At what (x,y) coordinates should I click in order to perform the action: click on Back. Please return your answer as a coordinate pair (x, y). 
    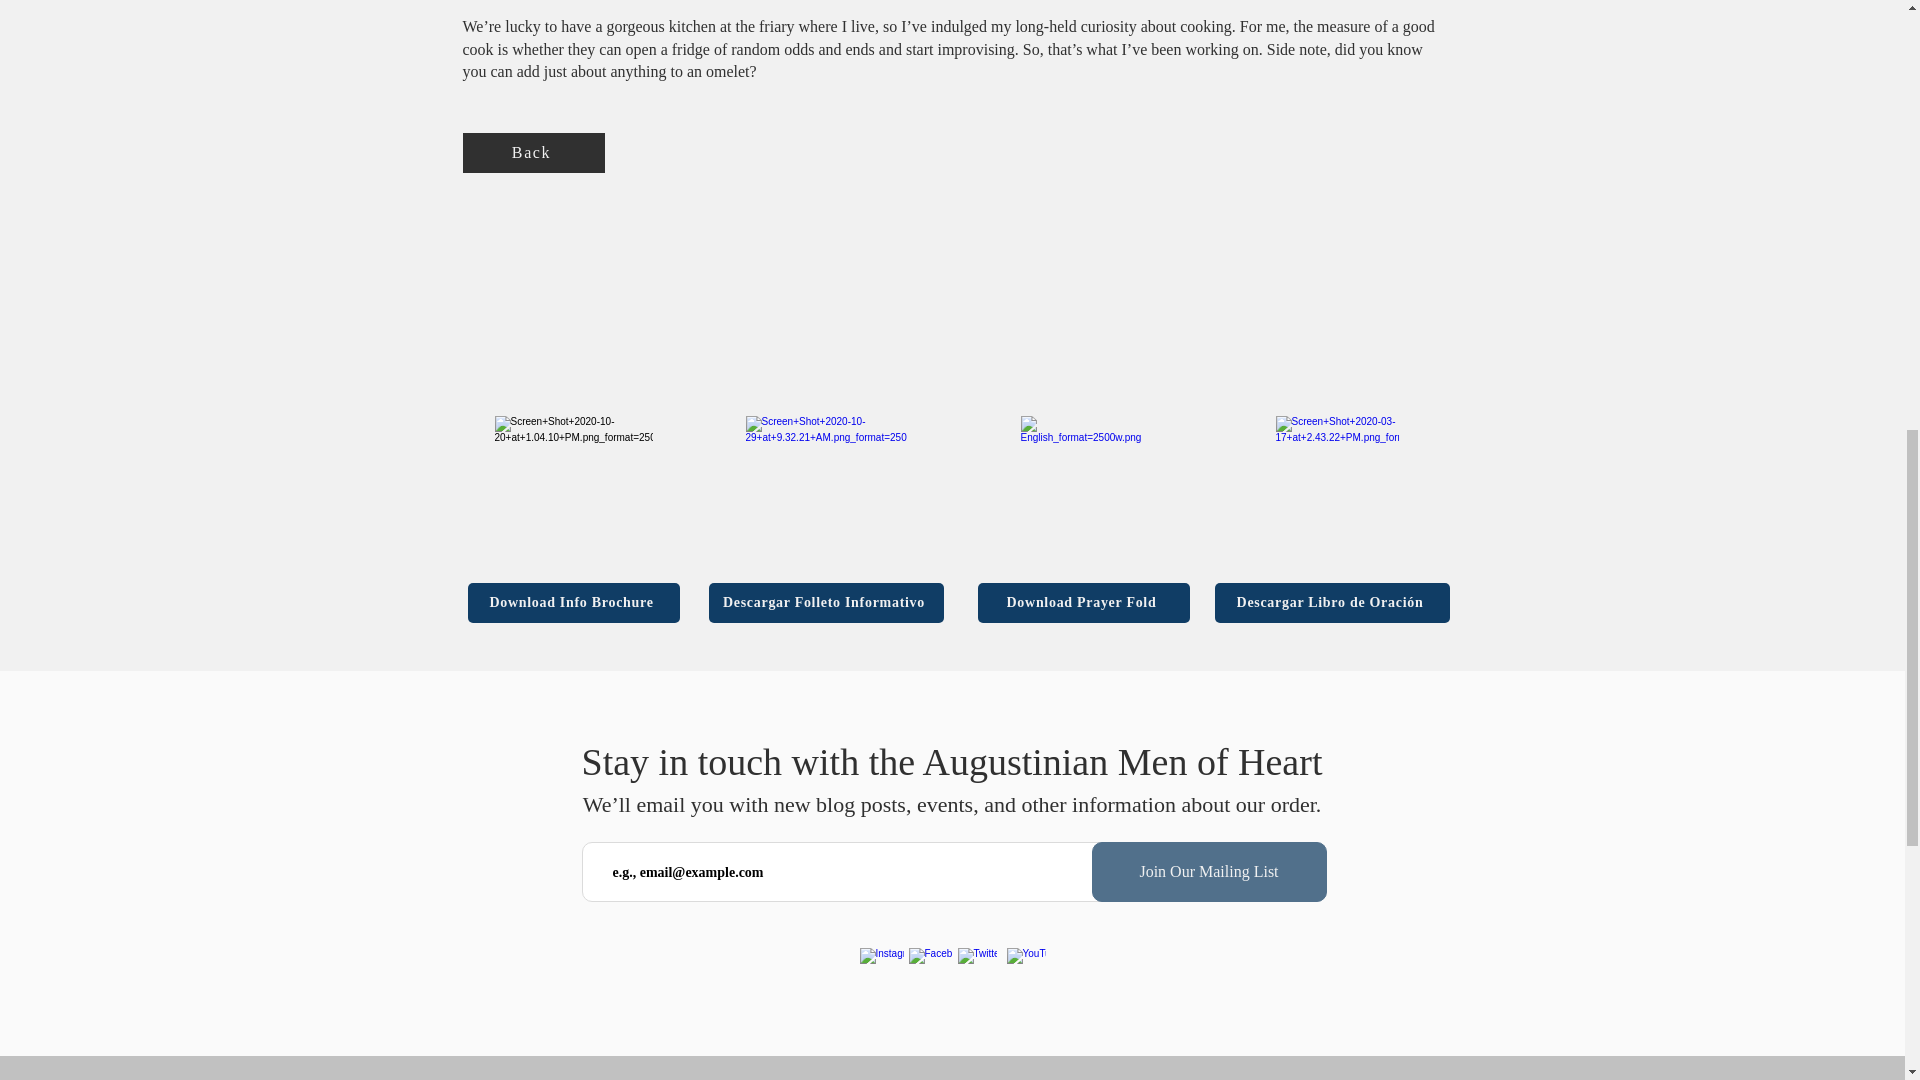
    Looking at the image, I should click on (533, 152).